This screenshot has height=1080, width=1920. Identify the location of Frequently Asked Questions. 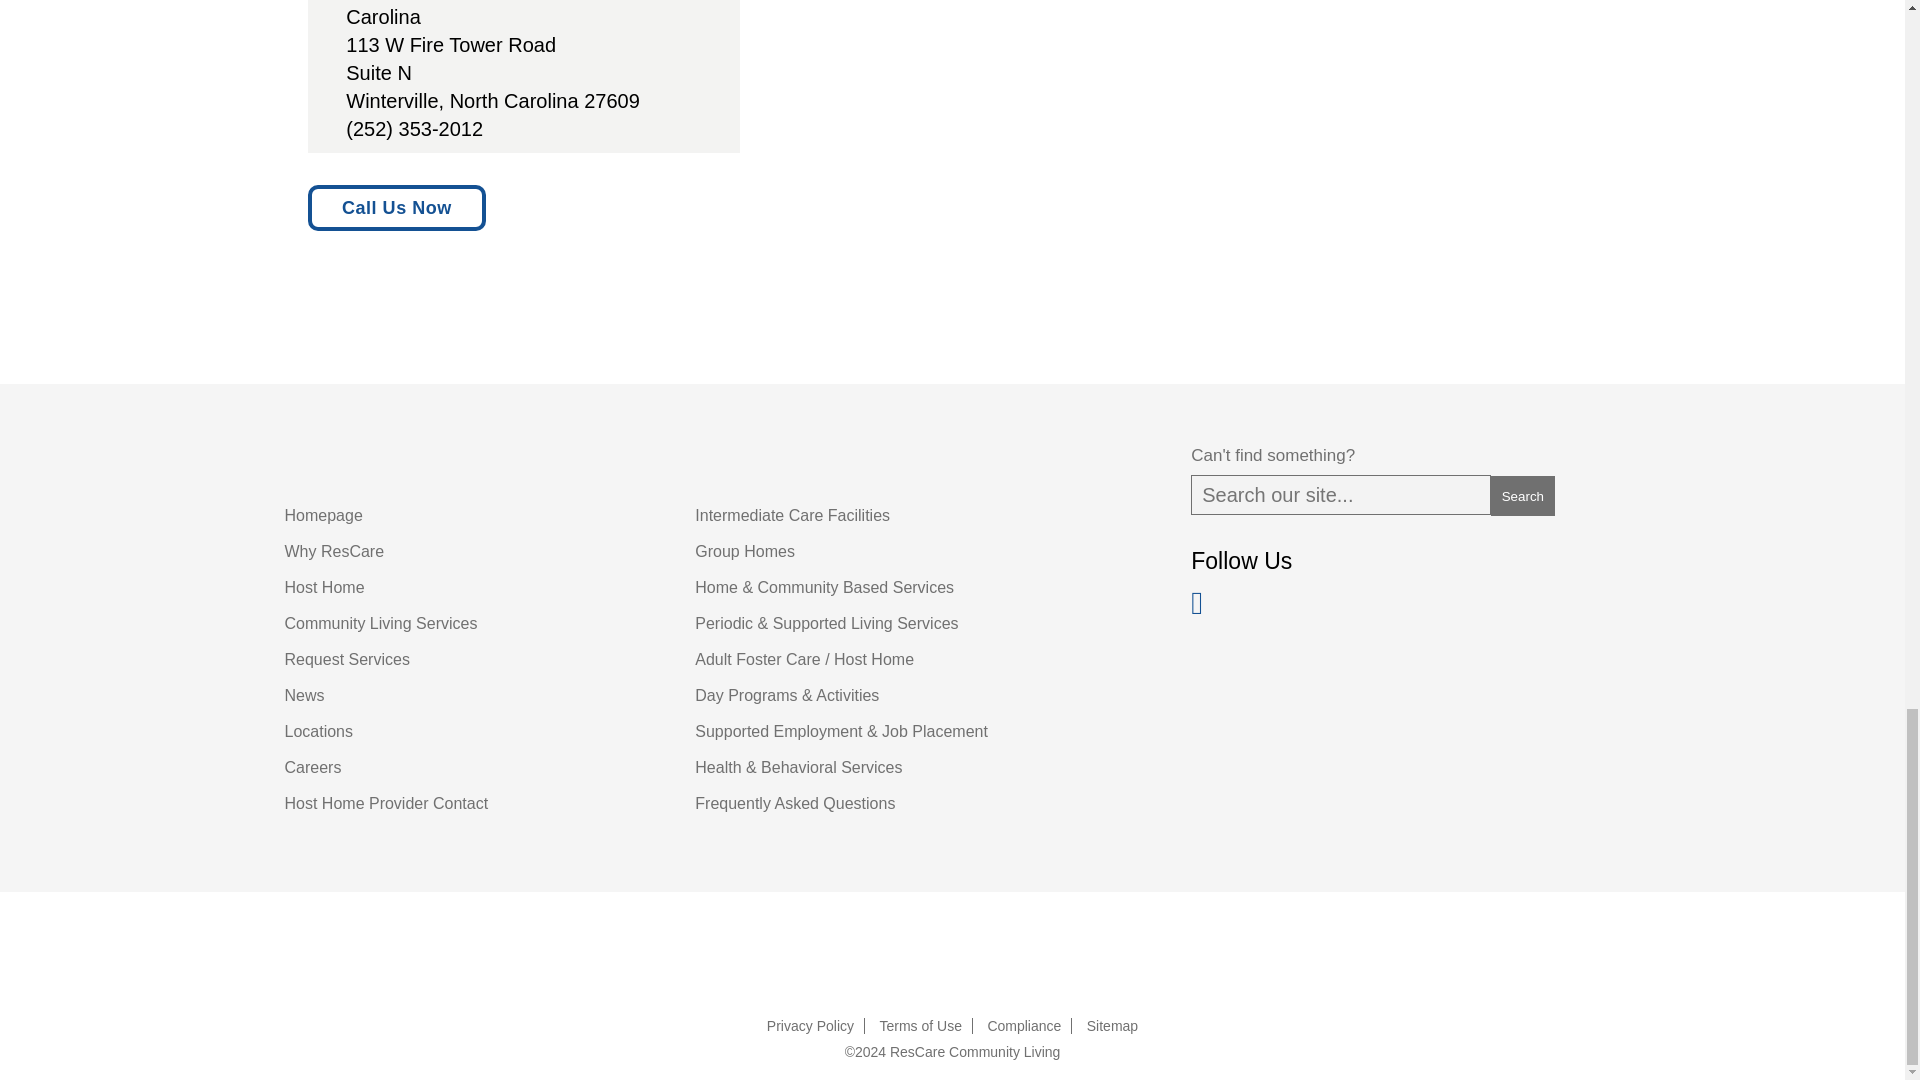
(794, 803).